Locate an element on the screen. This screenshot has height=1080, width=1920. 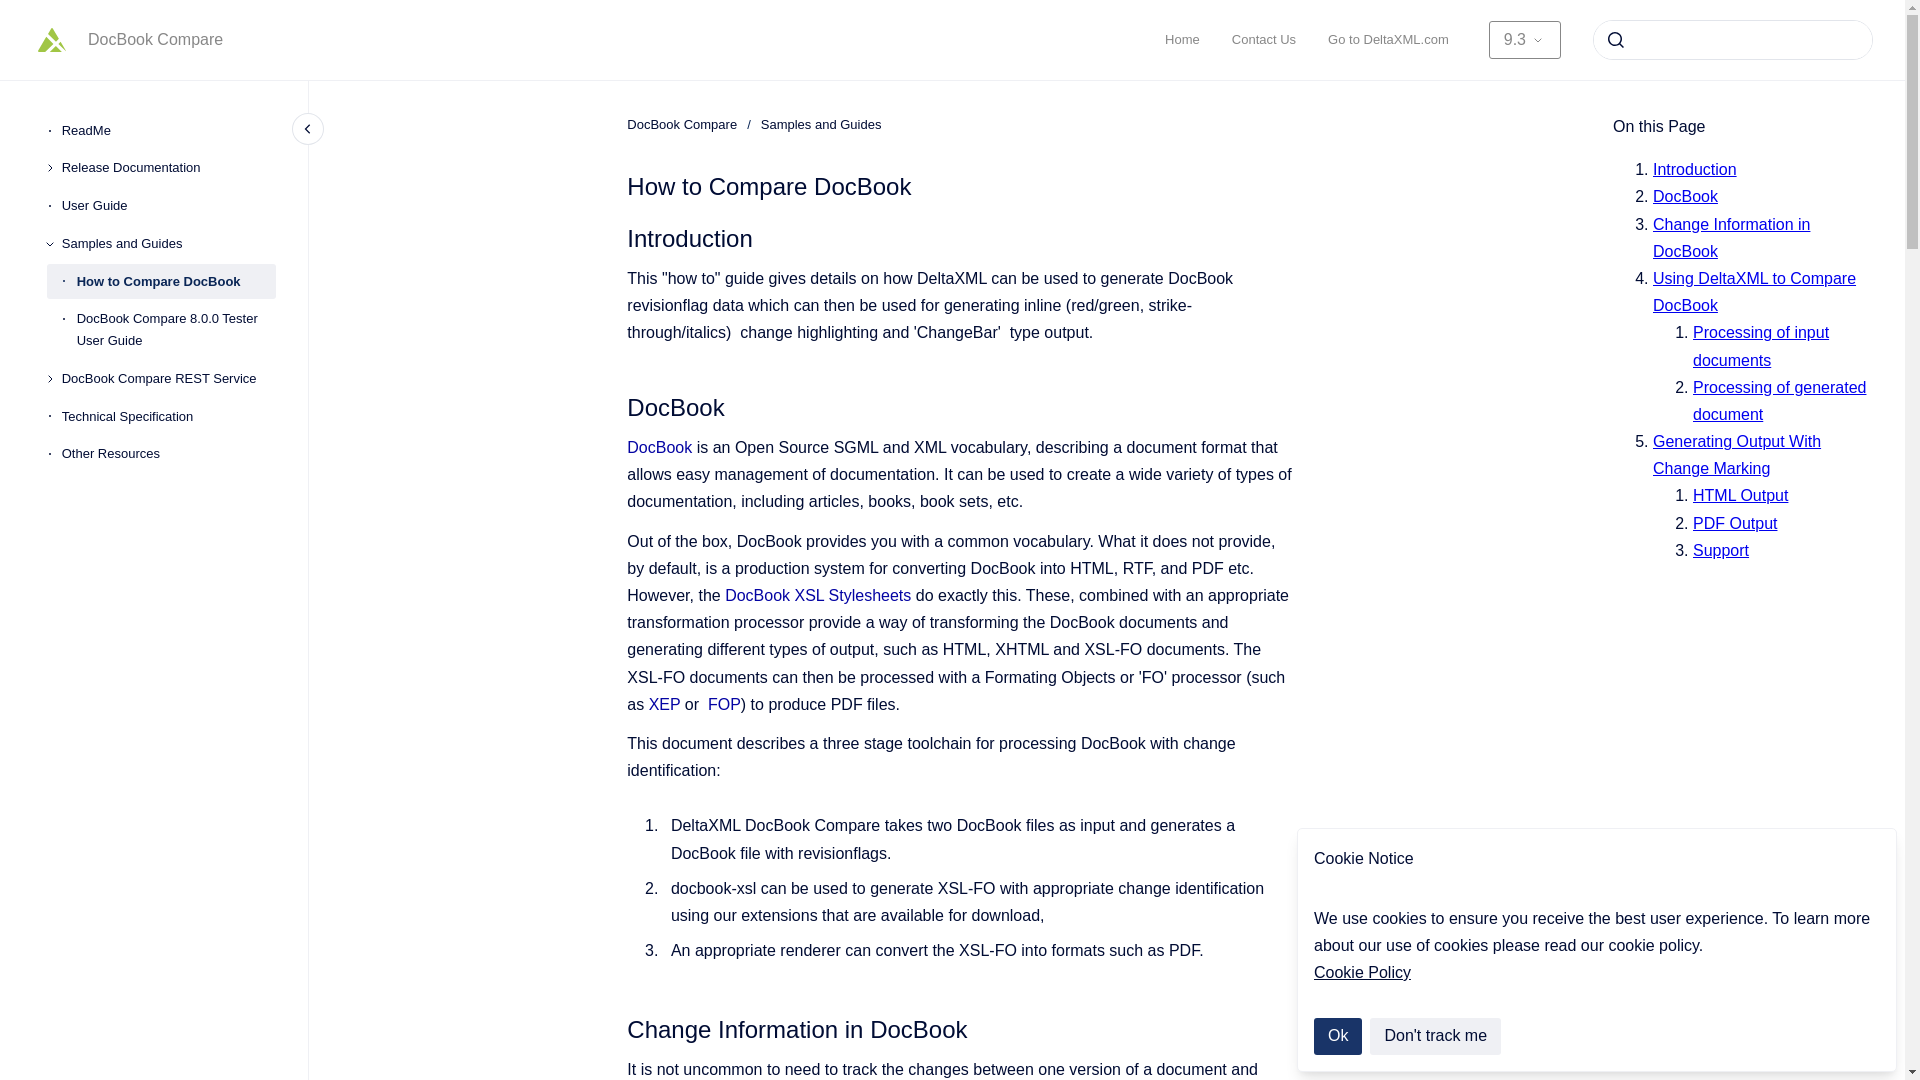
Samples and Guides is located at coordinates (168, 244).